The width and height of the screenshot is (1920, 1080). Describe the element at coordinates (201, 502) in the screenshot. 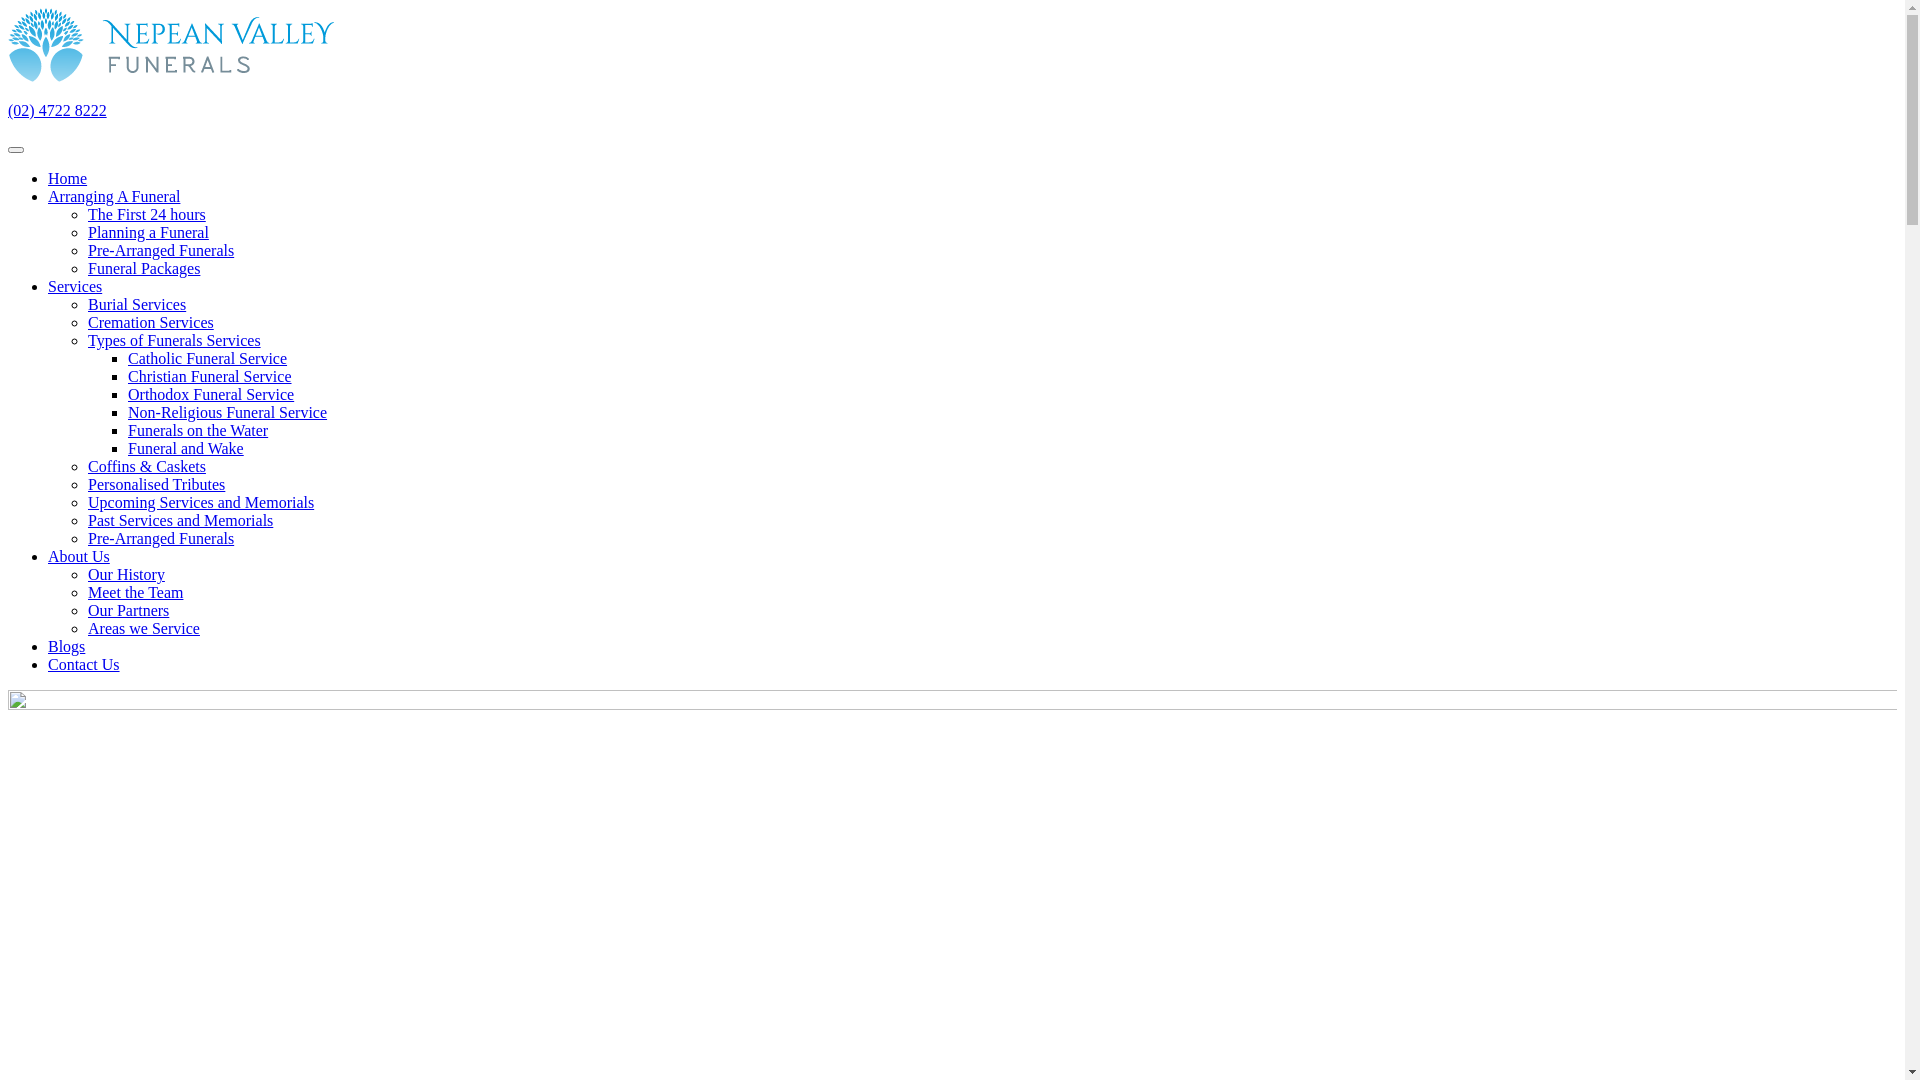

I see `Upcoming Services and Memorials` at that location.